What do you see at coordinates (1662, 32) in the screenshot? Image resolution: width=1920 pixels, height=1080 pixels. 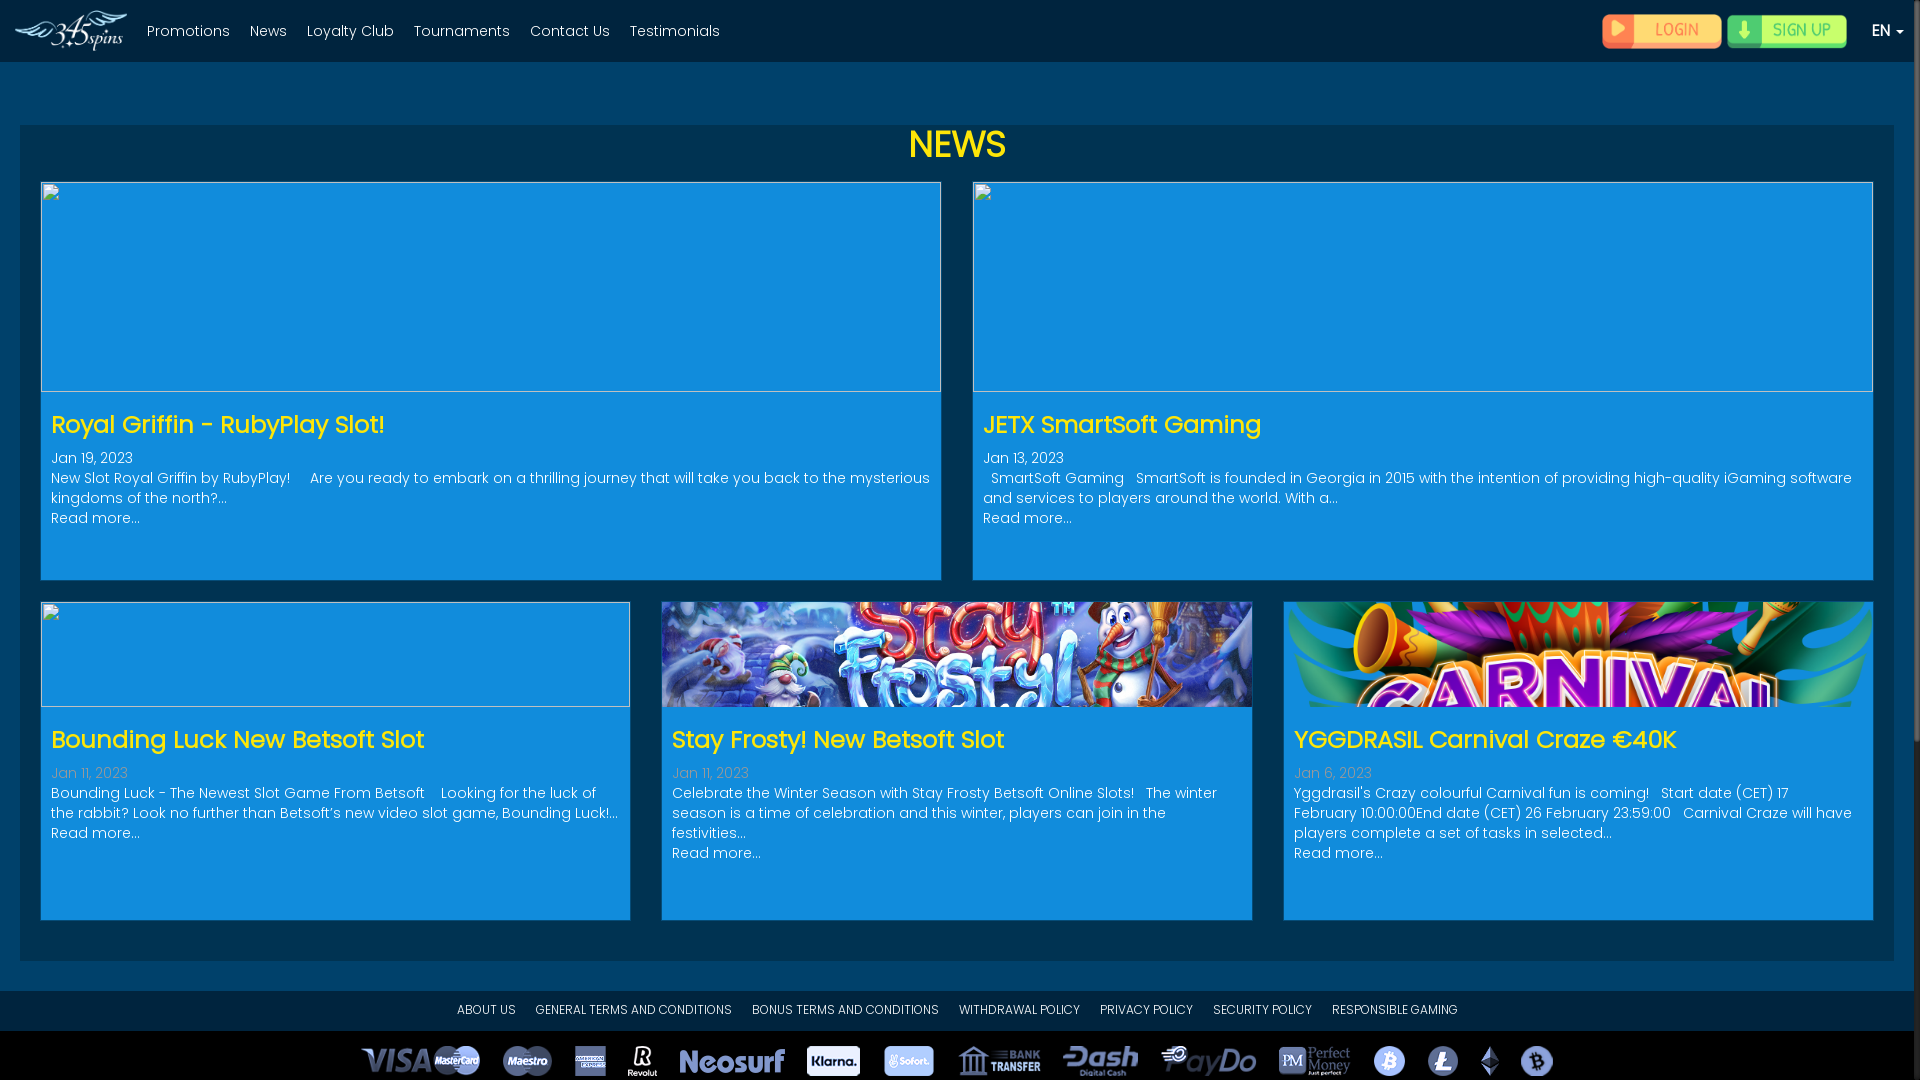 I see `/site/login-form` at bounding box center [1662, 32].